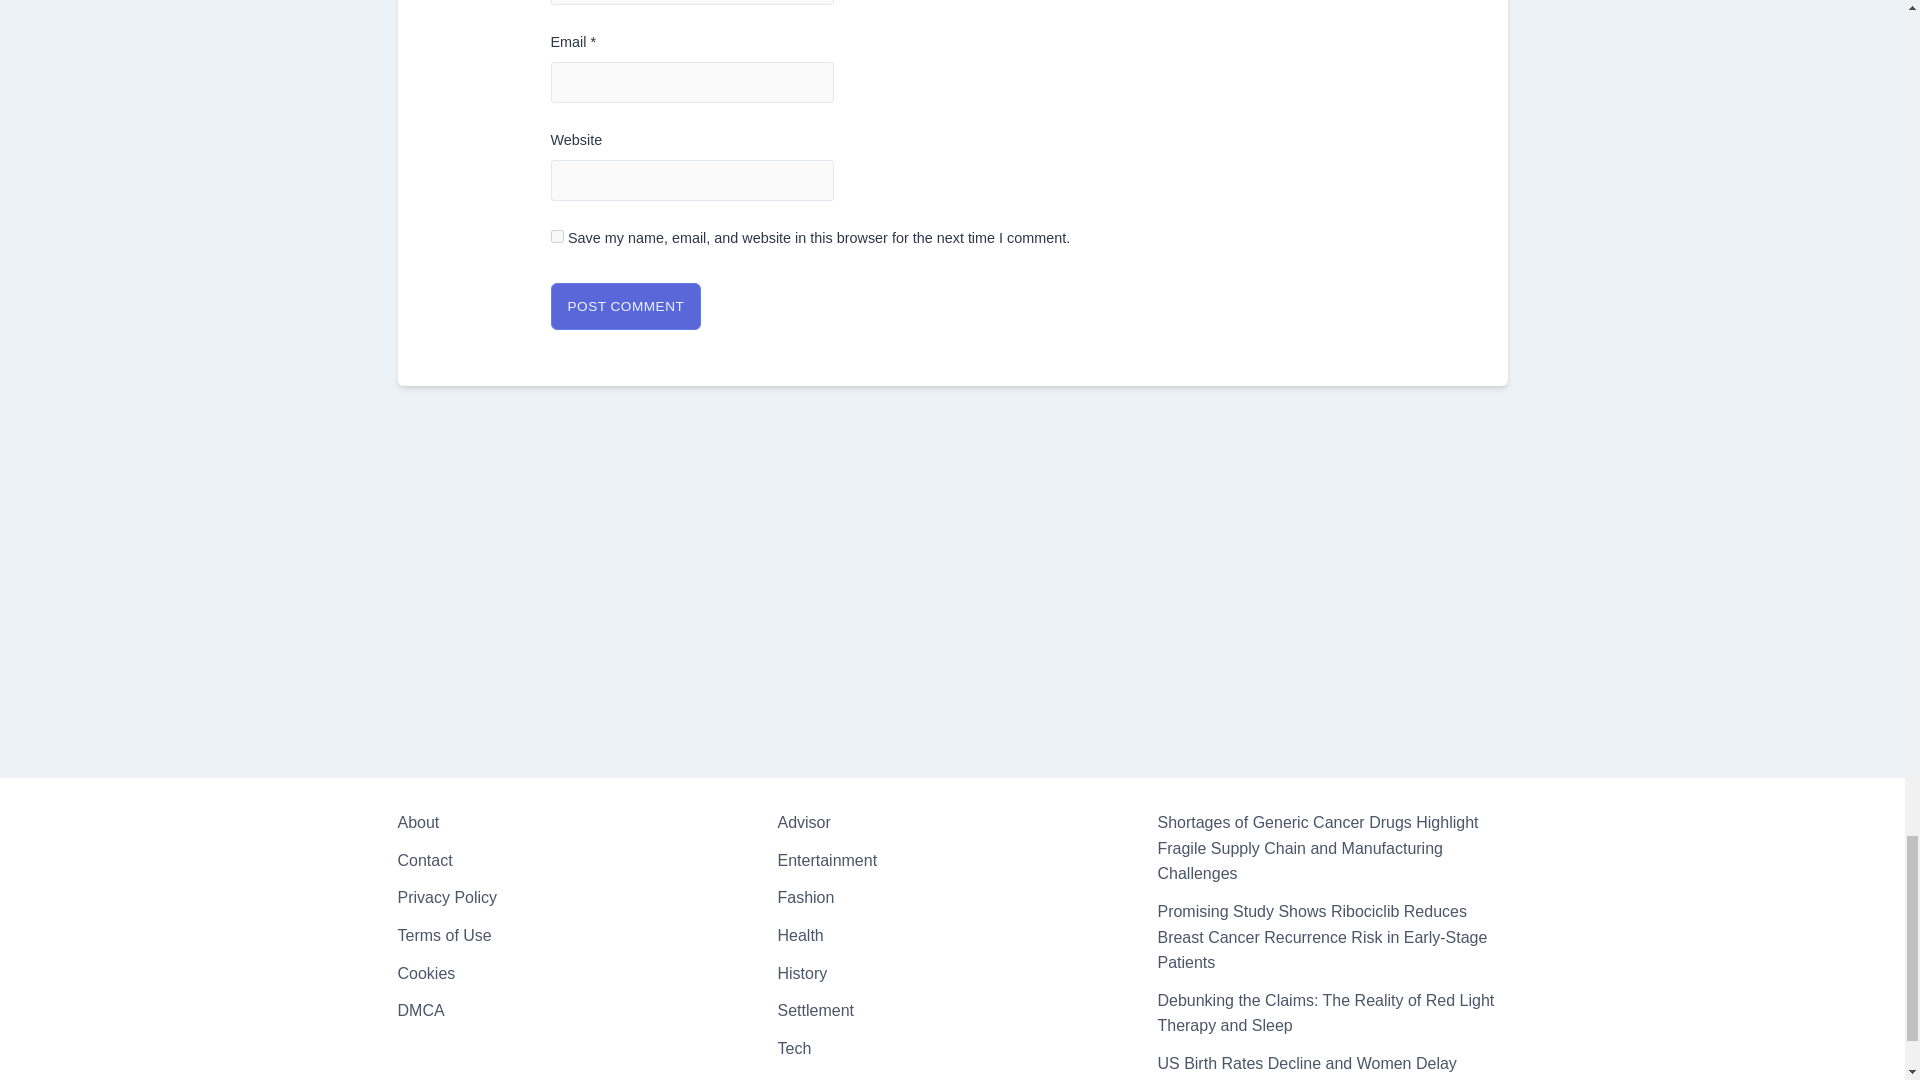 Image resolution: width=1920 pixels, height=1080 pixels. I want to click on Advisor, so click(803, 822).